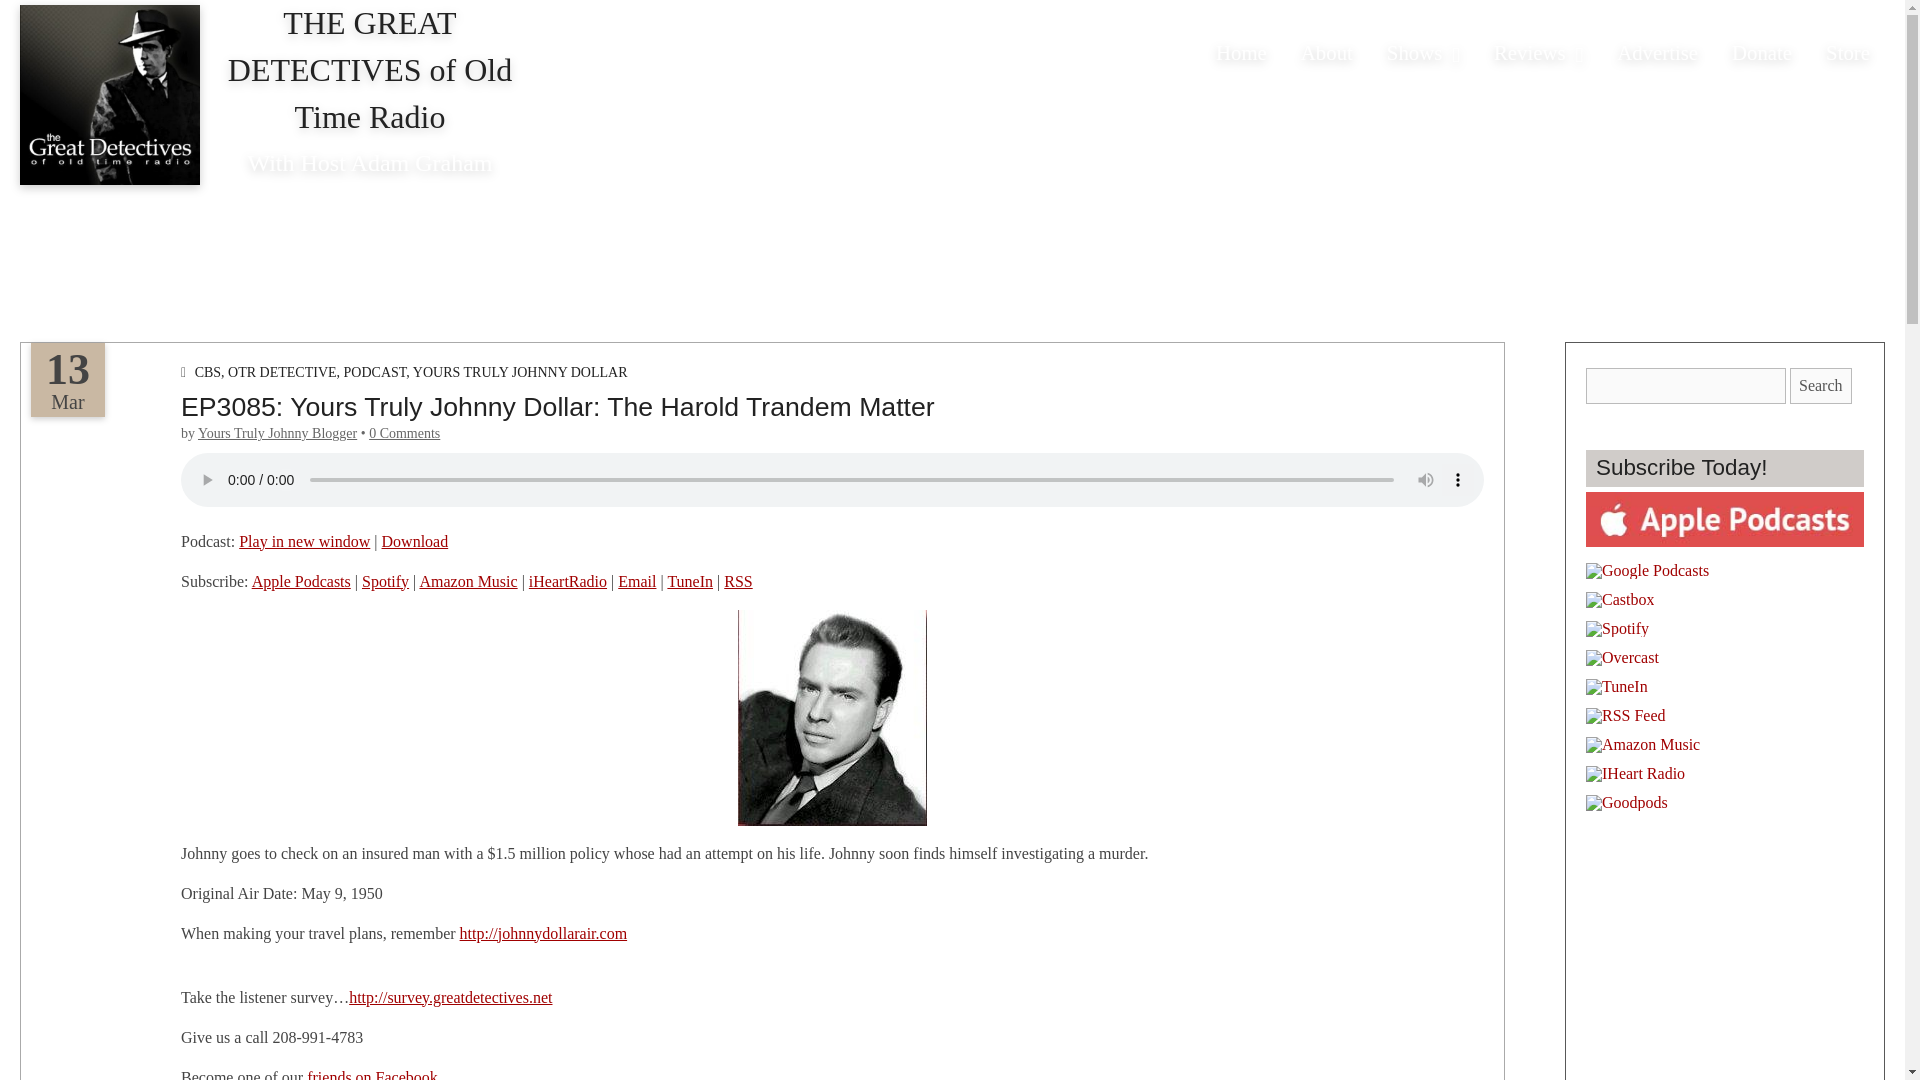 This screenshot has height=1080, width=1920. What do you see at coordinates (416, 541) in the screenshot?
I see `Download` at bounding box center [416, 541].